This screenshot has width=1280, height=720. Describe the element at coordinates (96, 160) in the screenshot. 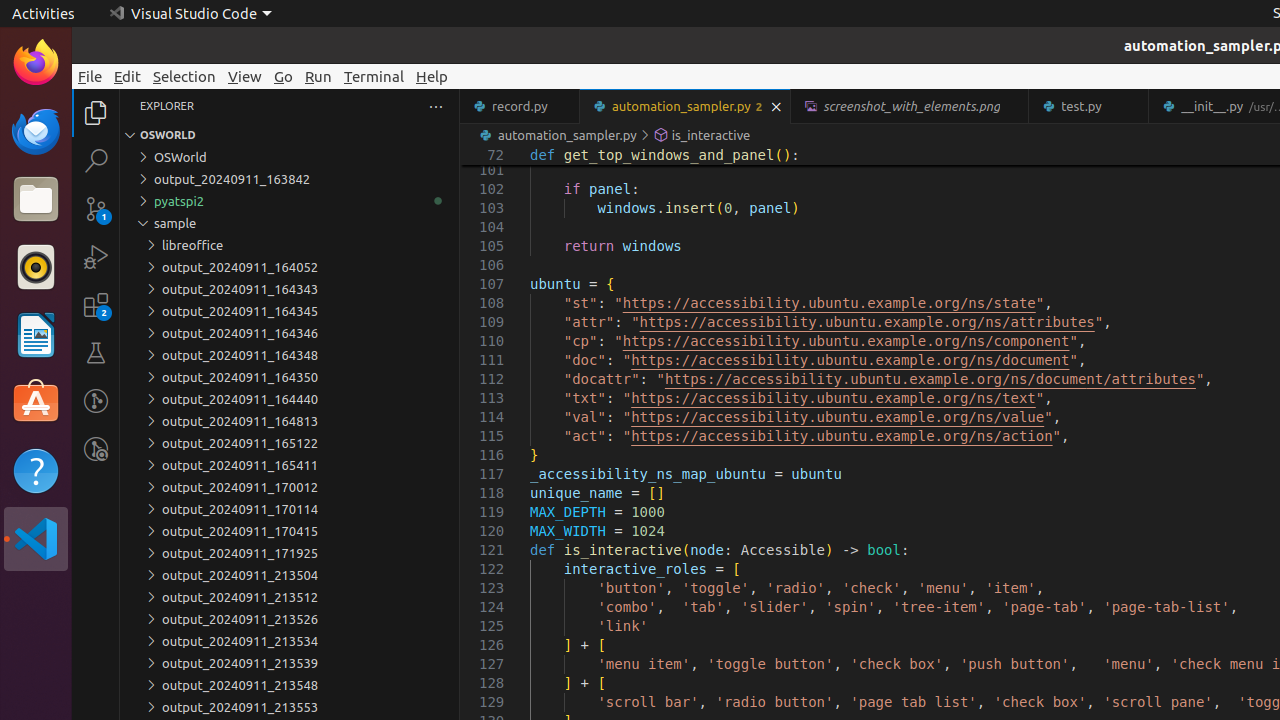

I see `Search (Ctrl+Shift+F)` at that location.